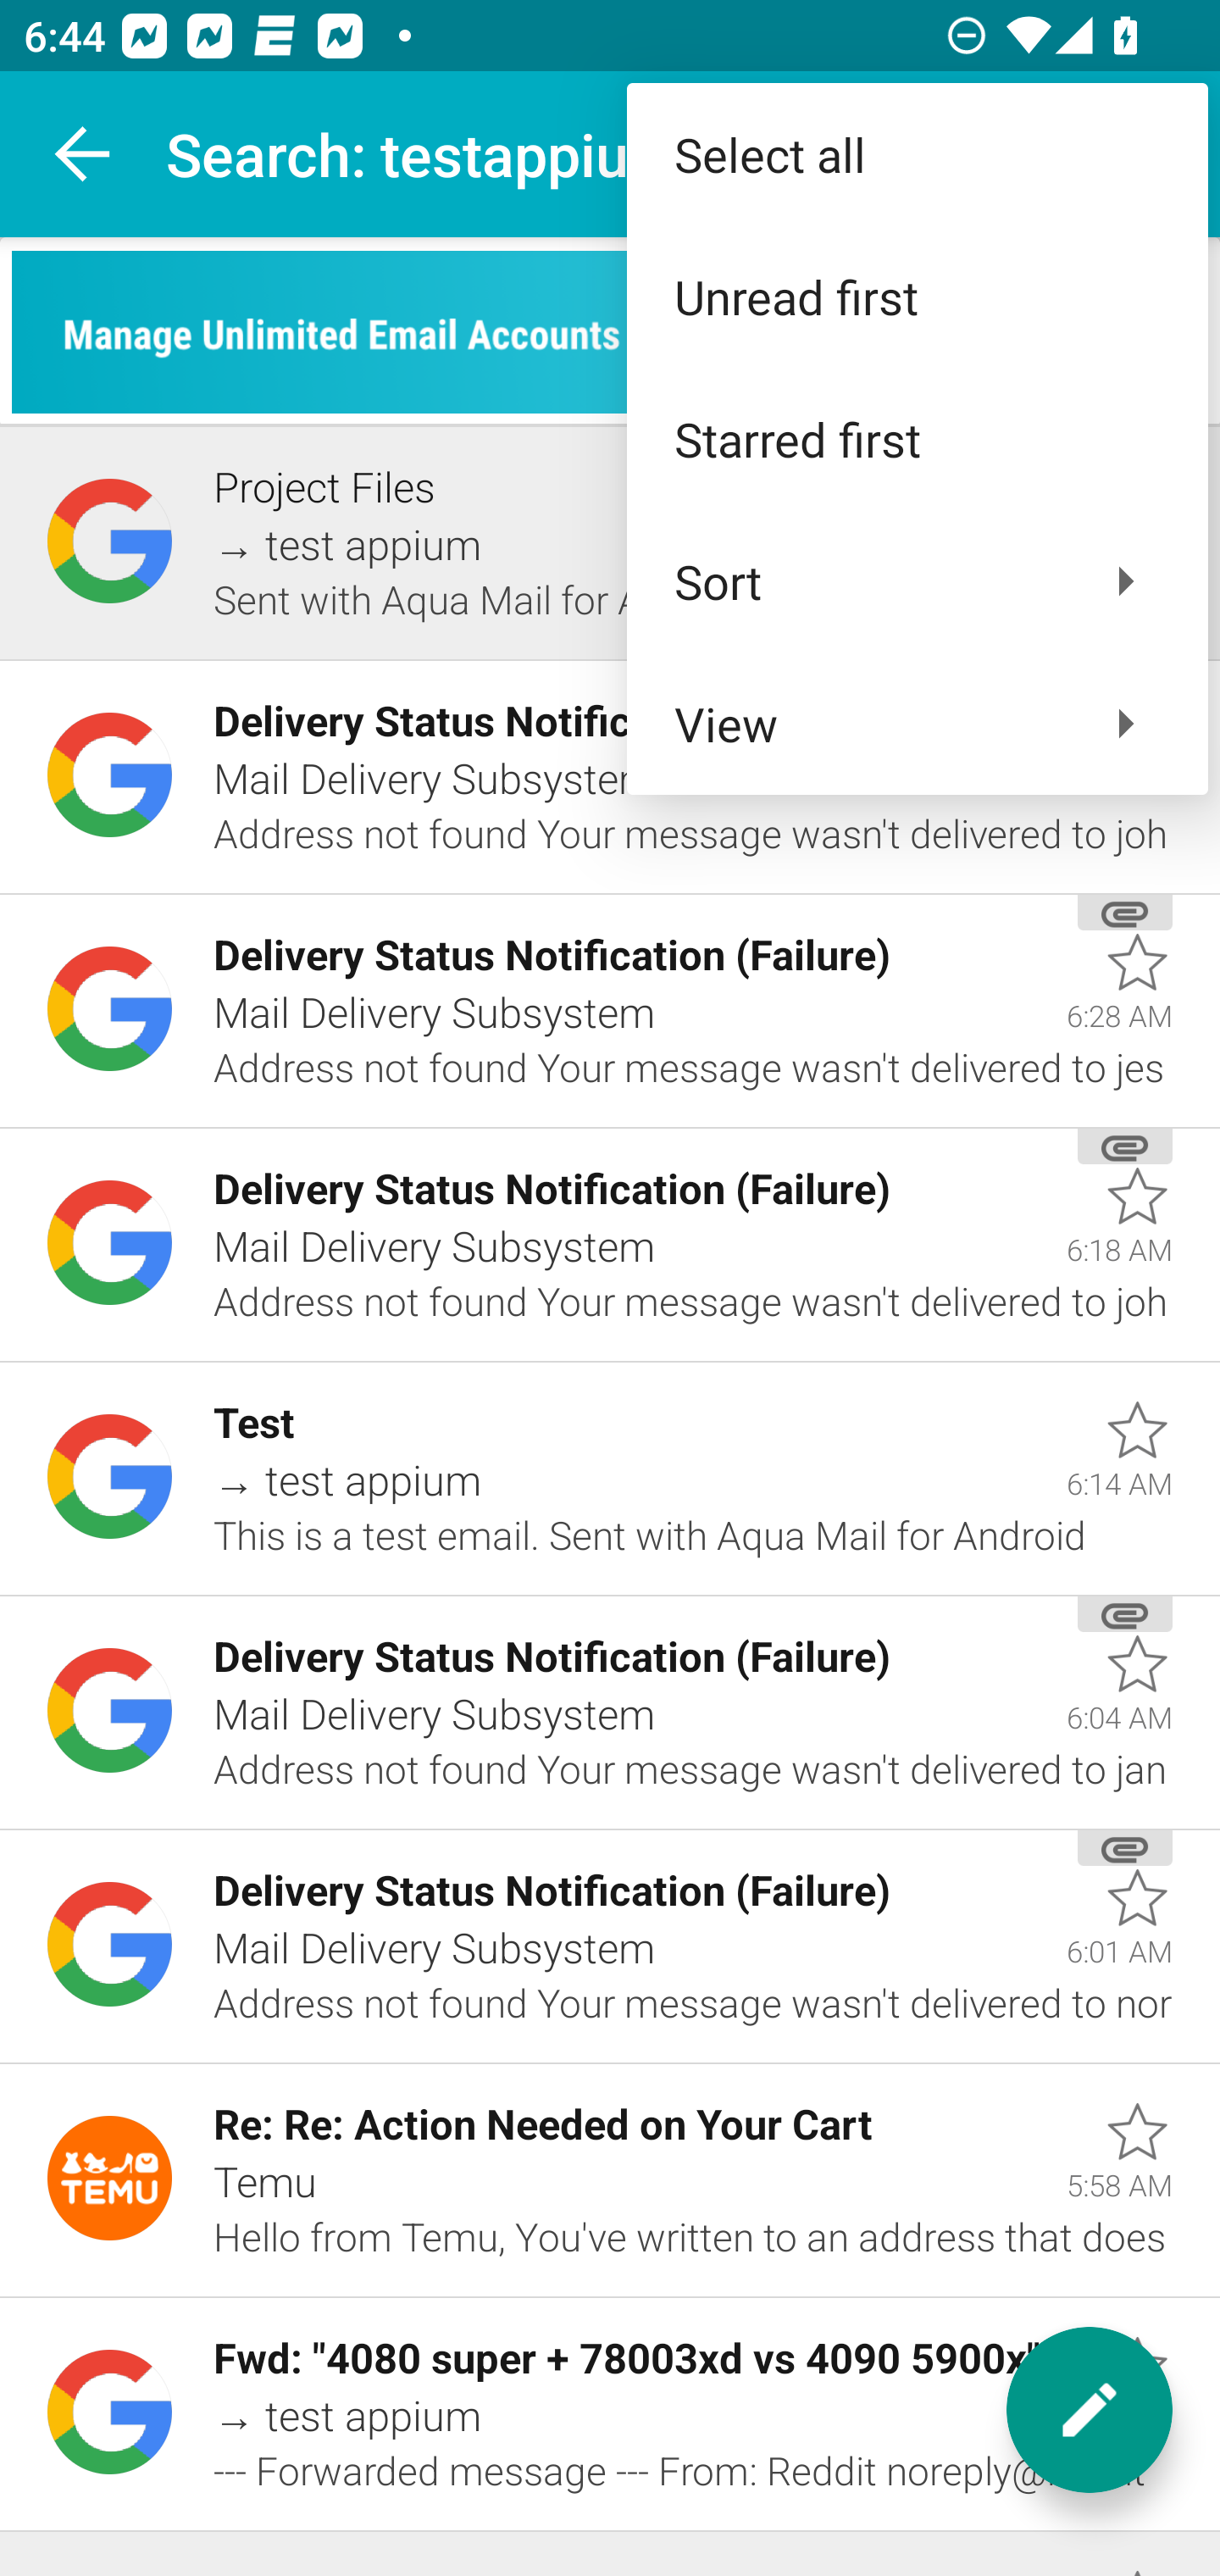  What do you see at coordinates (917, 297) in the screenshot?
I see `Unread first` at bounding box center [917, 297].